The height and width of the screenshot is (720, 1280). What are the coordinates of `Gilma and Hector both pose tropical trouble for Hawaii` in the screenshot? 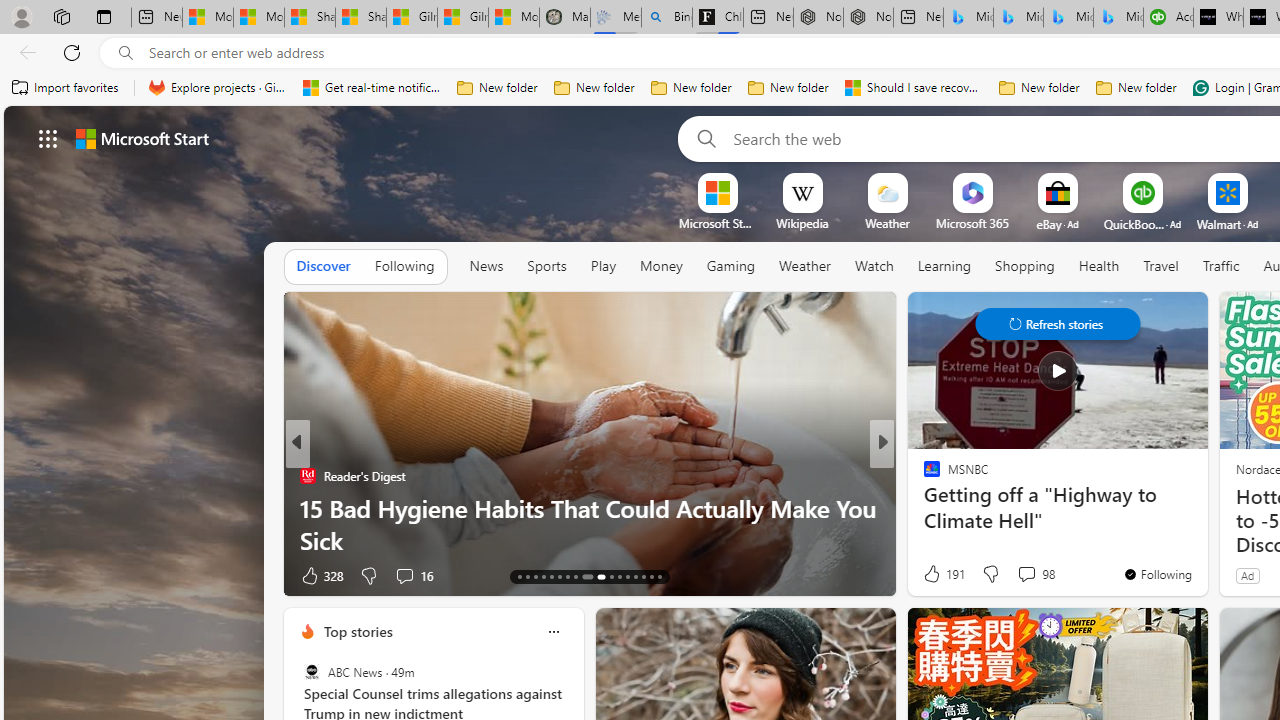 It's located at (462, 18).